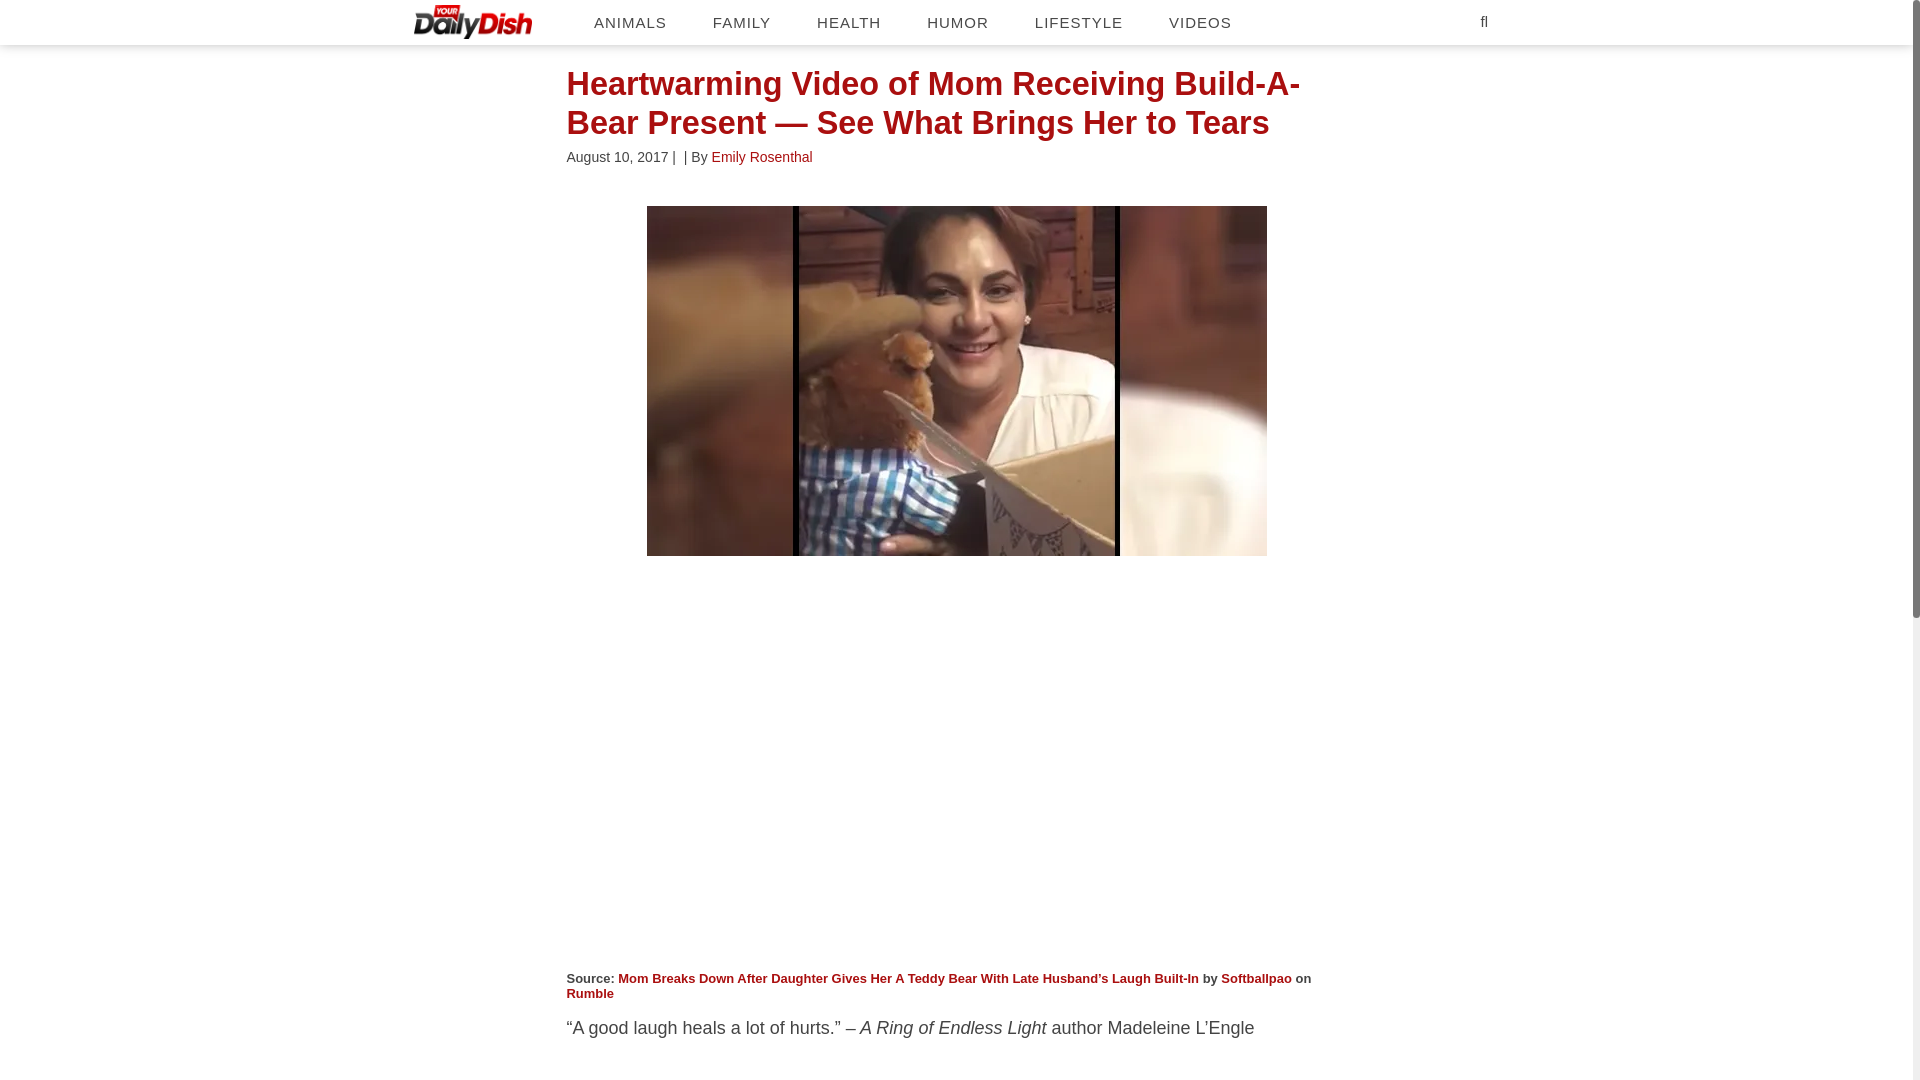 The image size is (1920, 1080). I want to click on VIDEOS, so click(1200, 22).